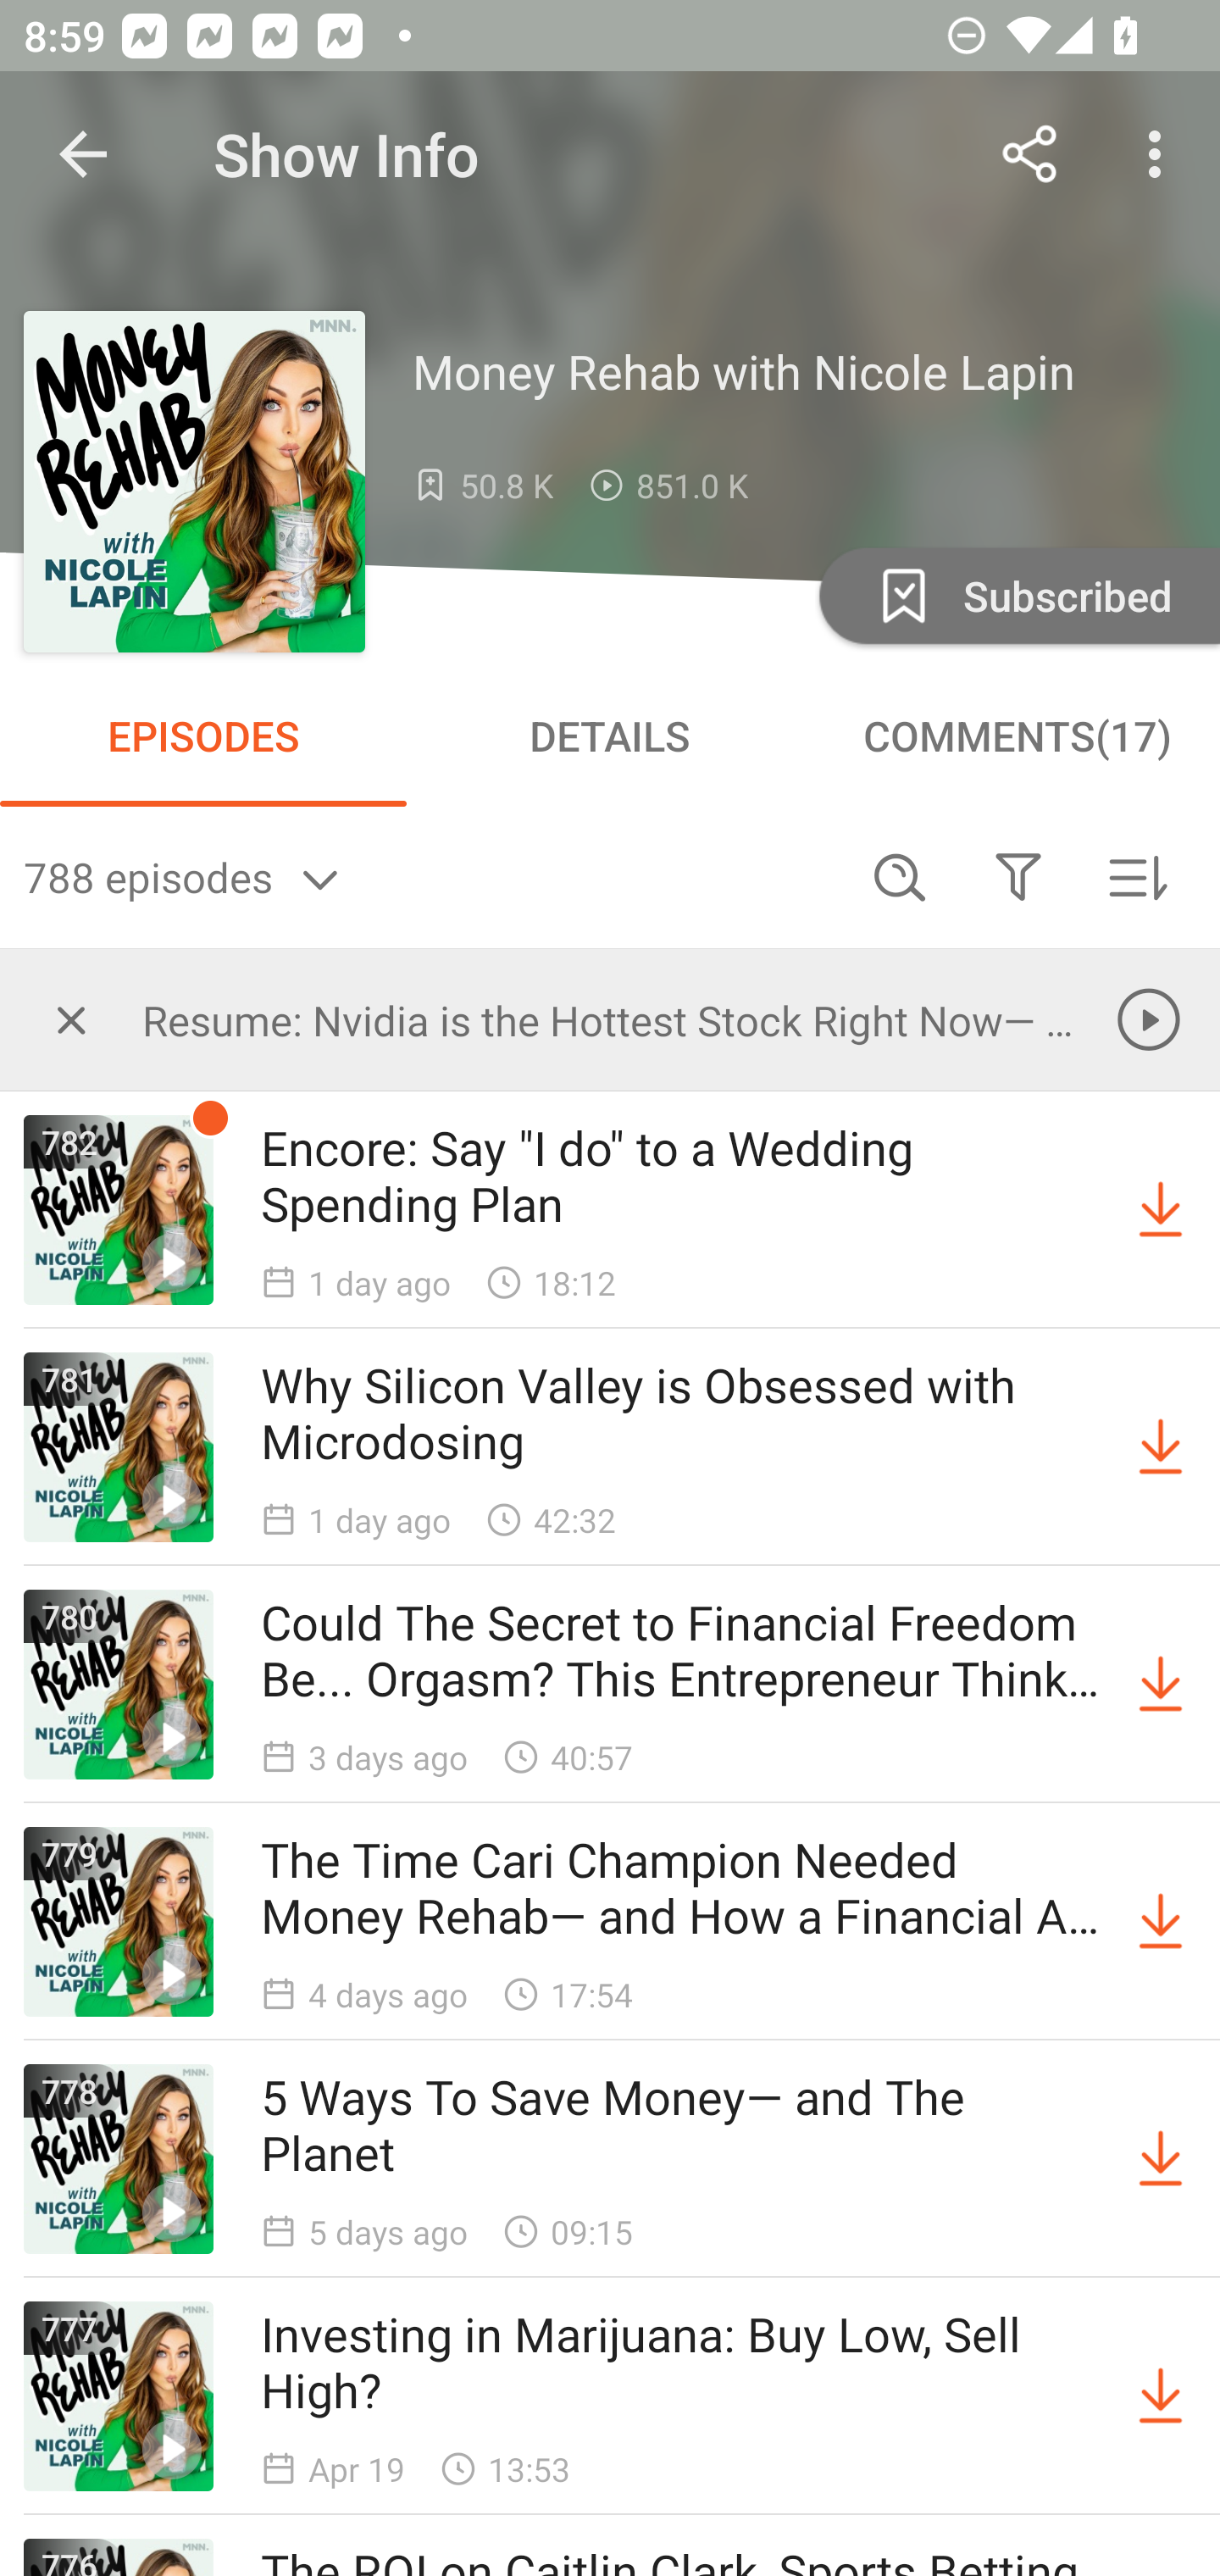  I want to click on , so click(71, 1019).